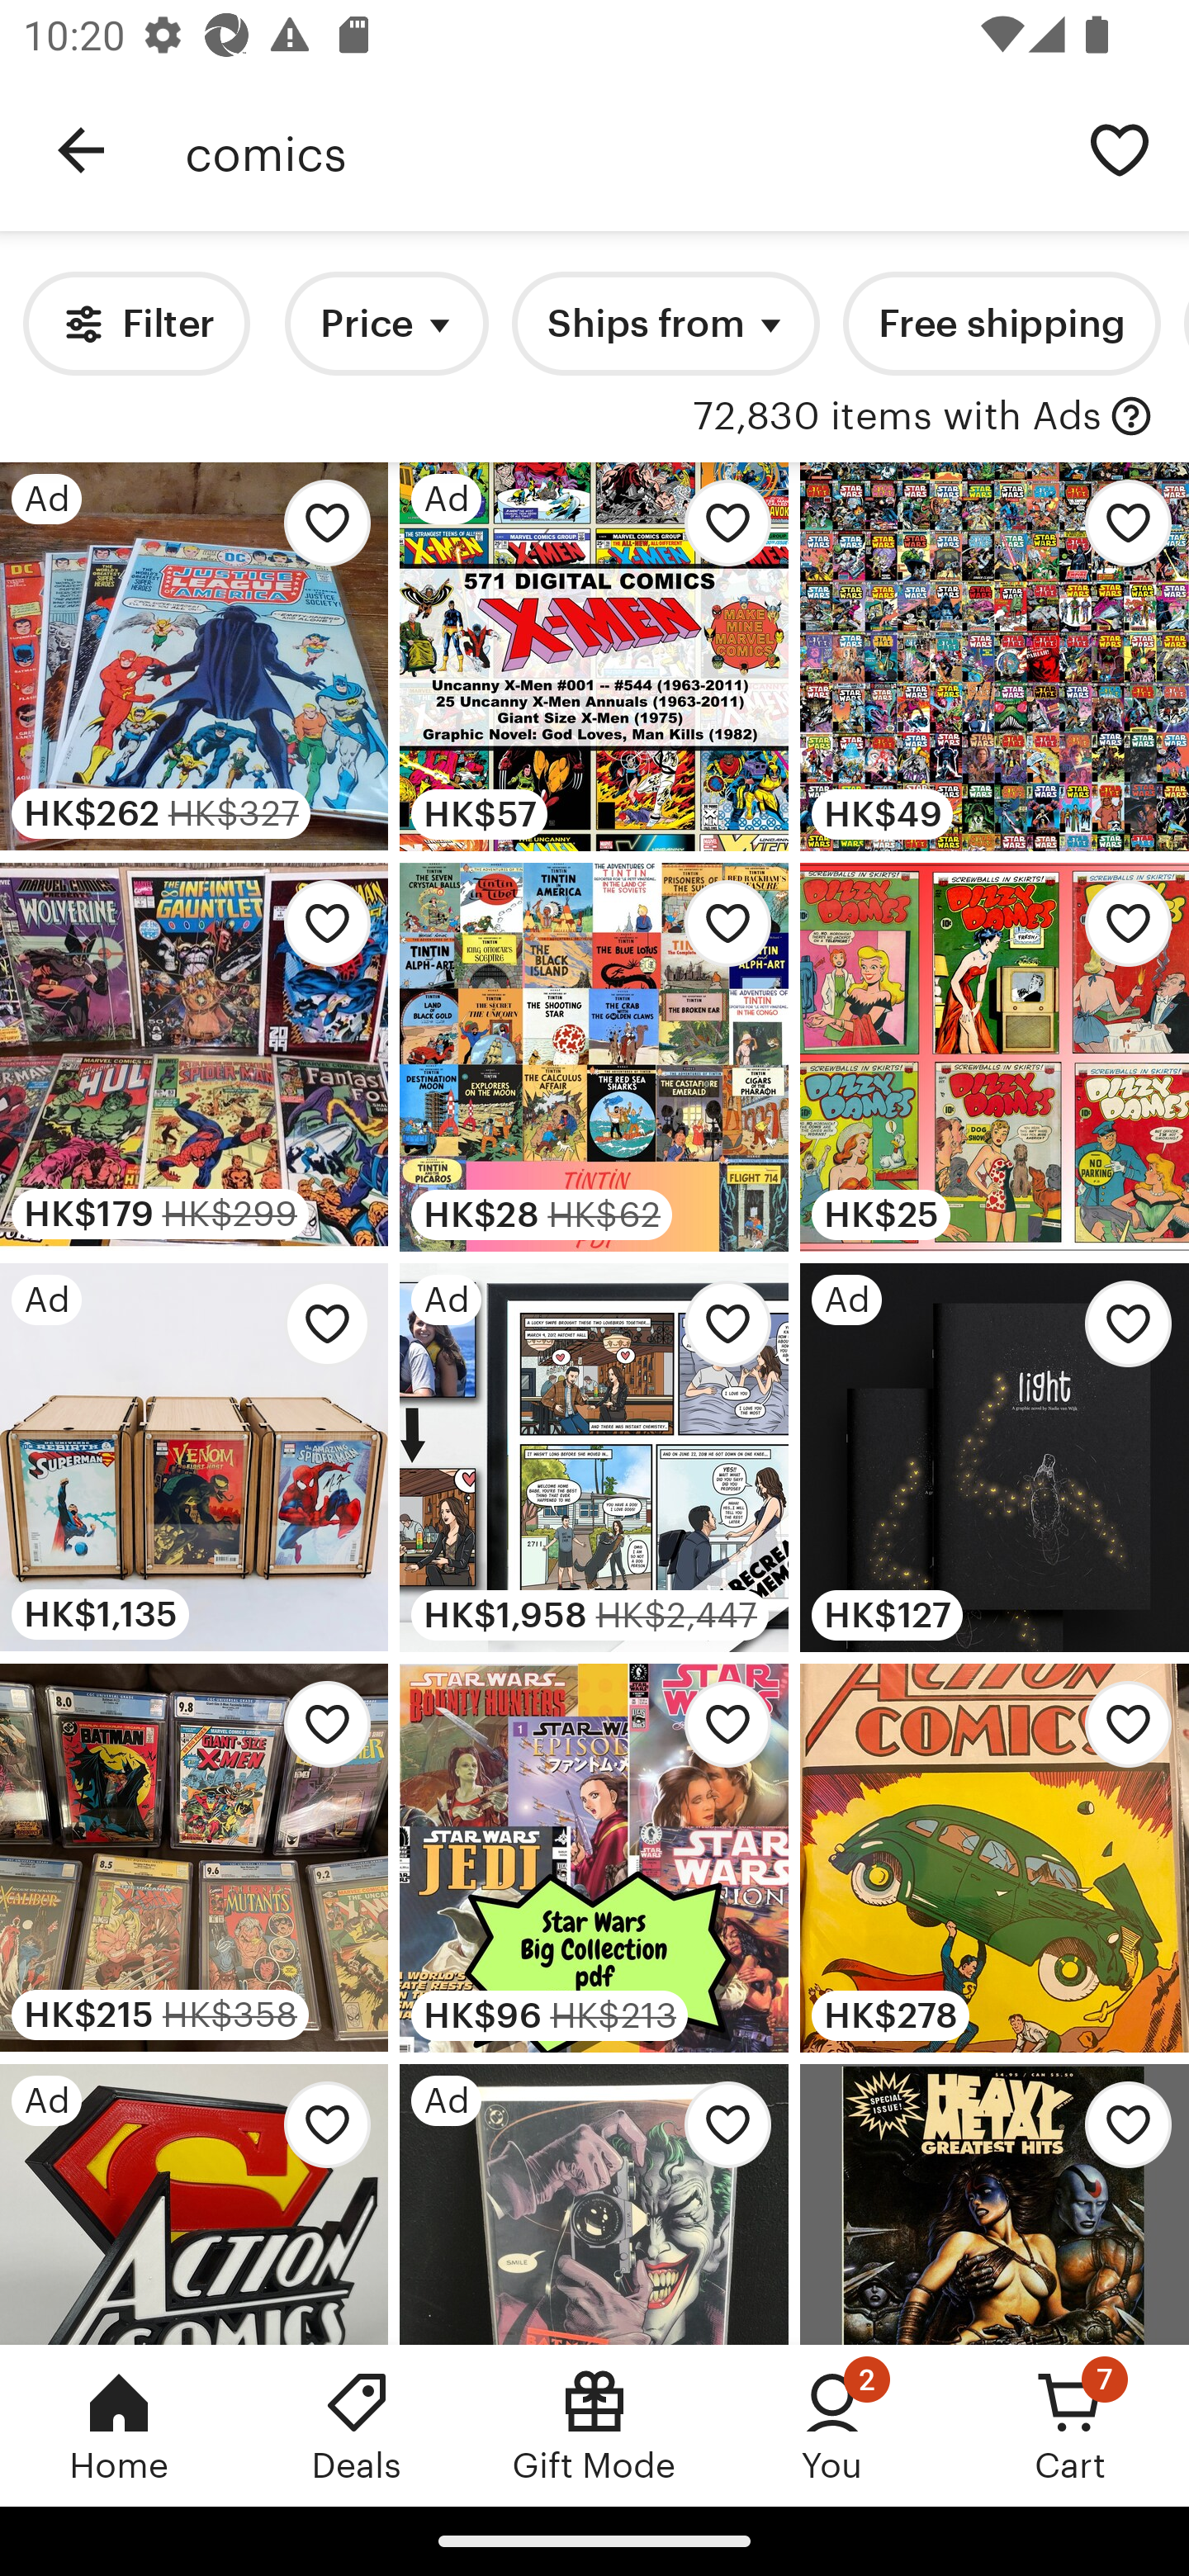 The width and height of the screenshot is (1189, 2576). I want to click on You, 2 new notifications You, so click(832, 2425).